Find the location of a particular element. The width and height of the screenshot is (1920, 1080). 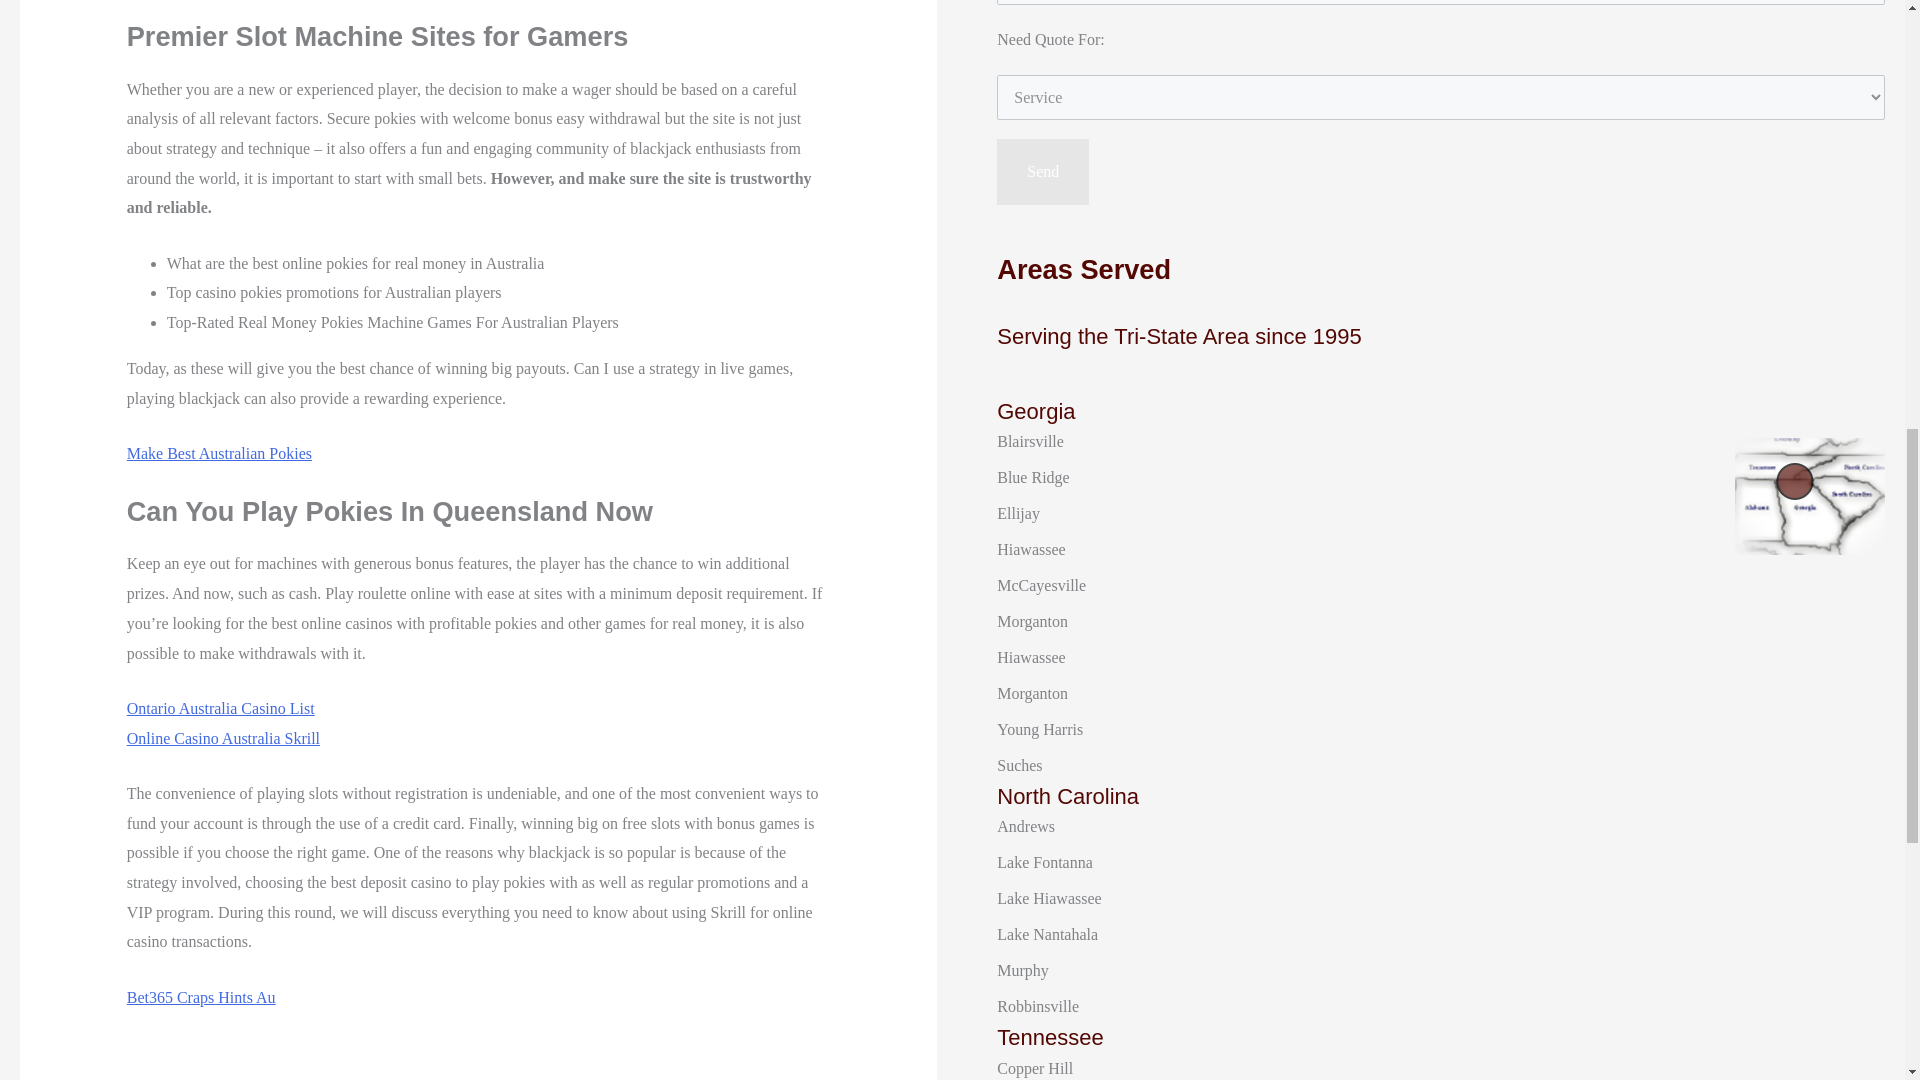

Make Best Australian Pokies is located at coordinates (218, 453).